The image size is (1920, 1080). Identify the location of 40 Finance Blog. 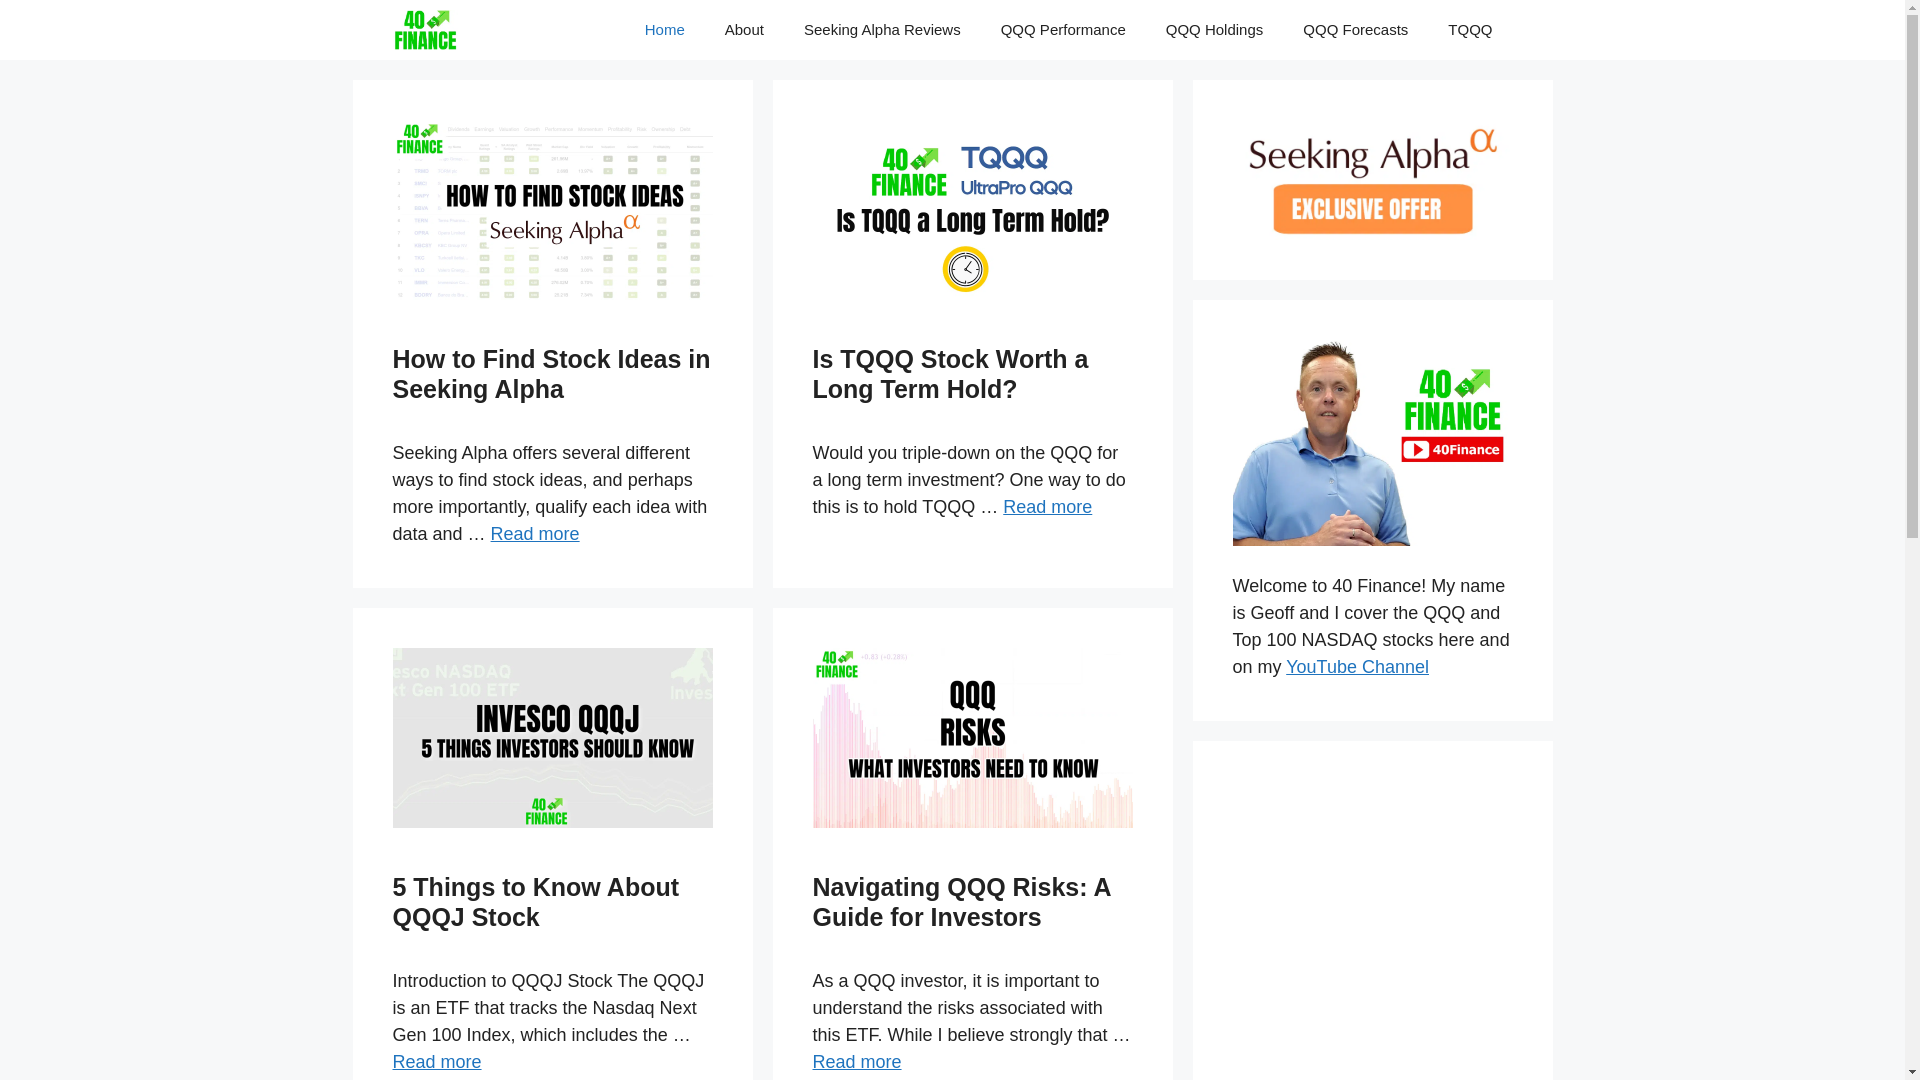
(424, 30).